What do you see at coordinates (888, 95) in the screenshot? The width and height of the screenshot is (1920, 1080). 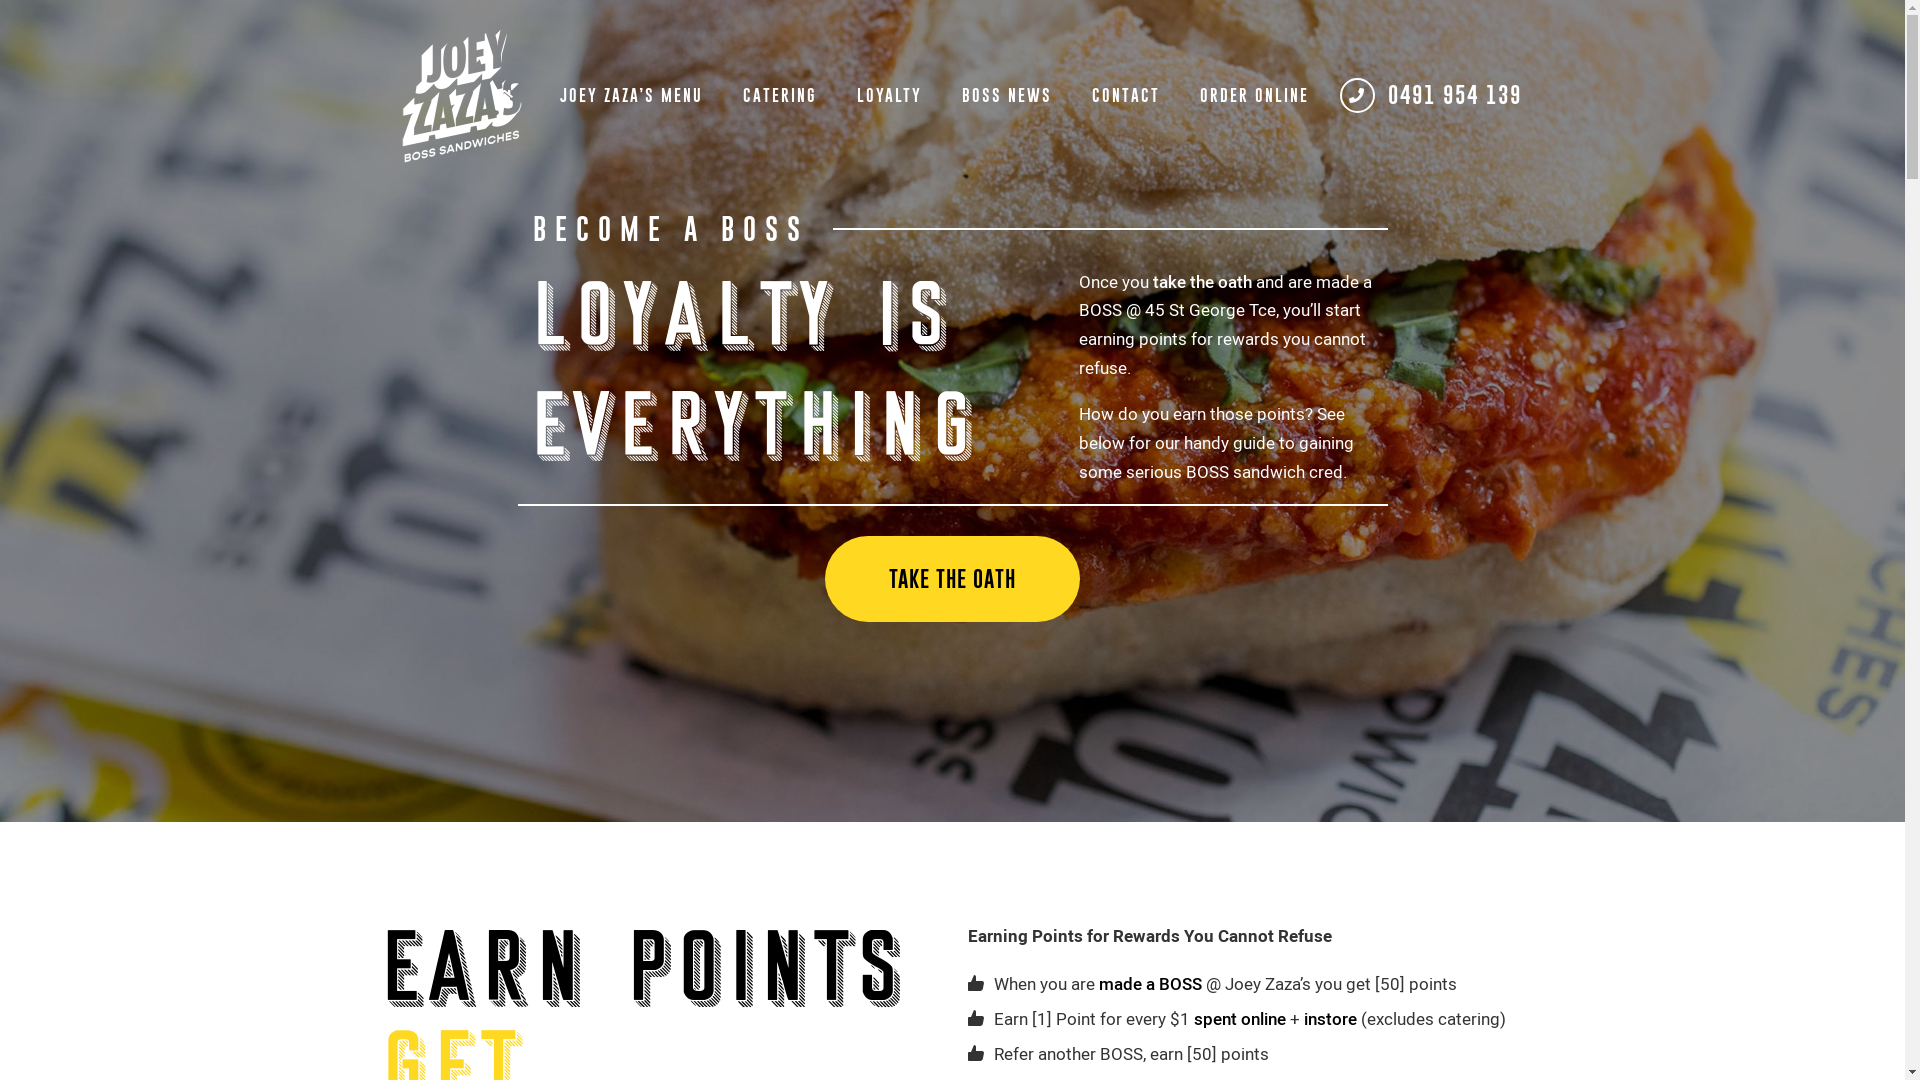 I see `LOYALTY` at bounding box center [888, 95].